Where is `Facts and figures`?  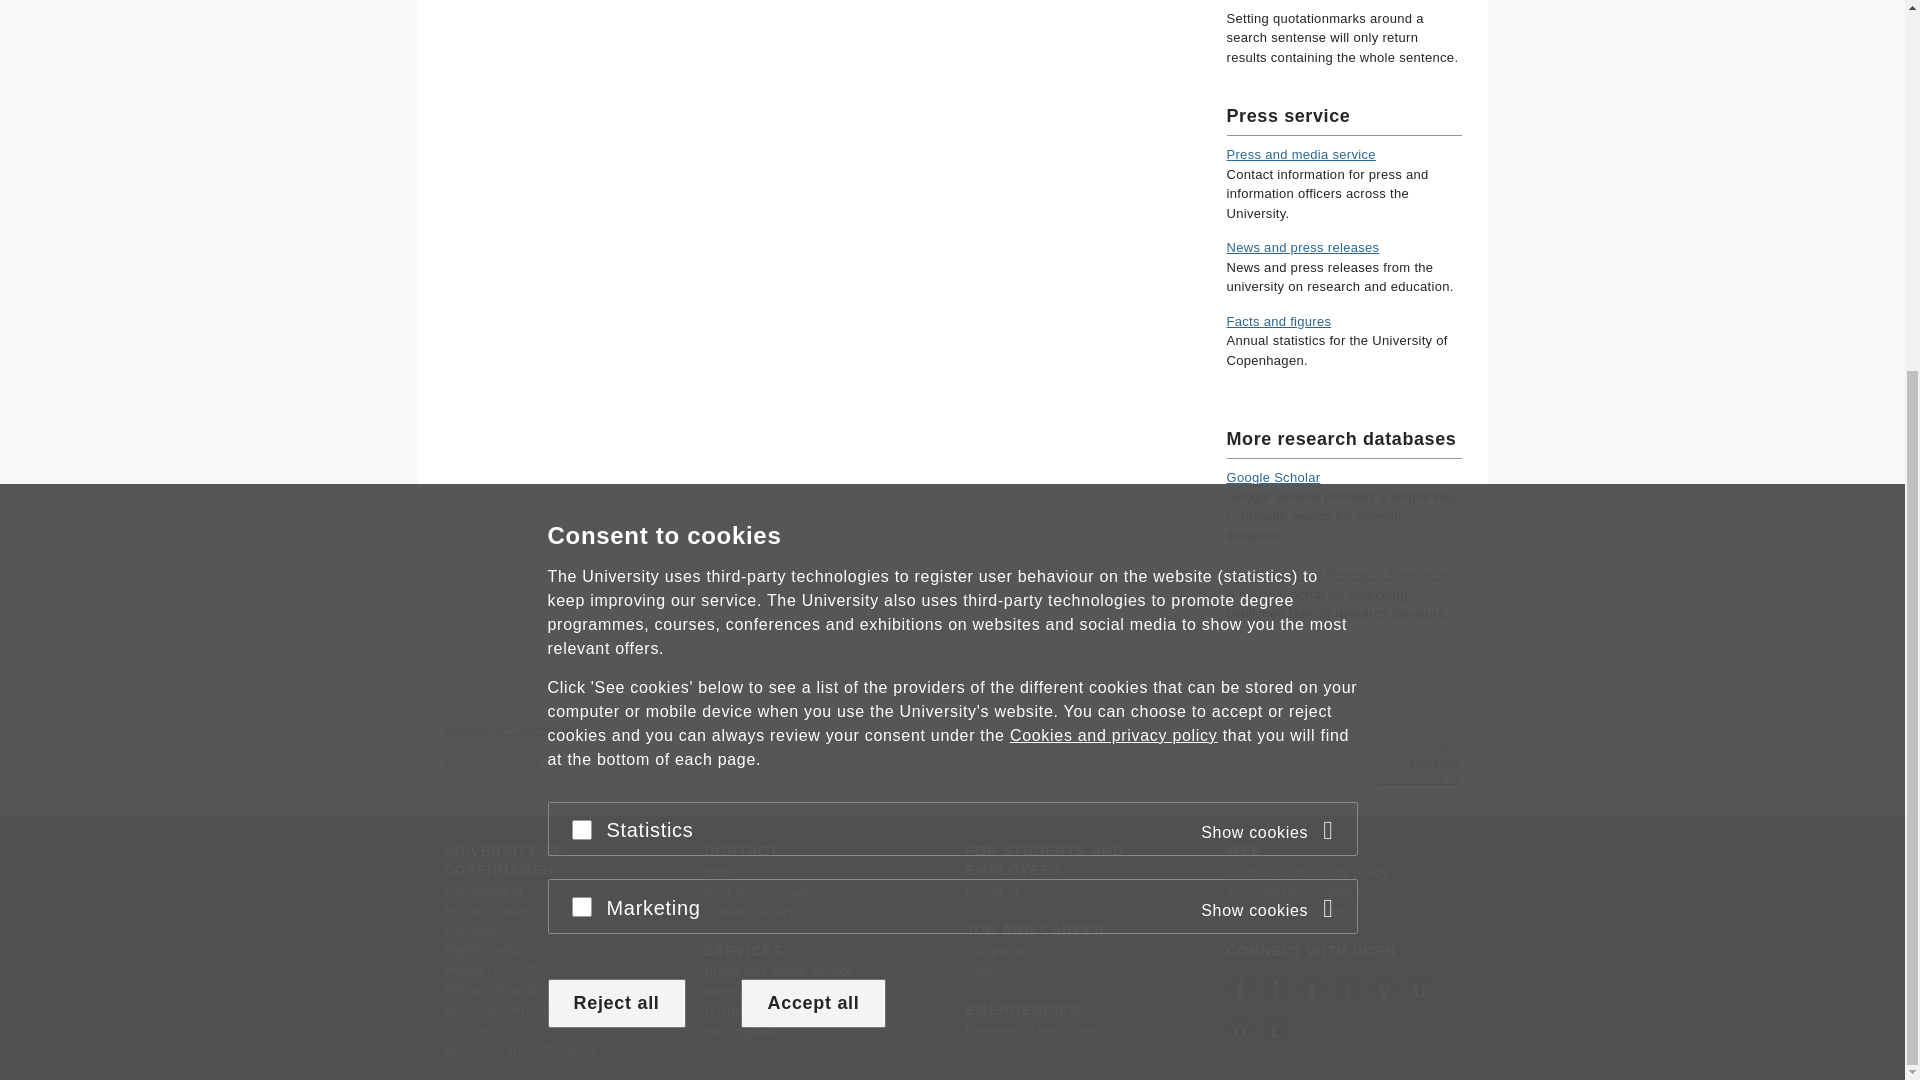
Facts and figures is located at coordinates (1278, 322).